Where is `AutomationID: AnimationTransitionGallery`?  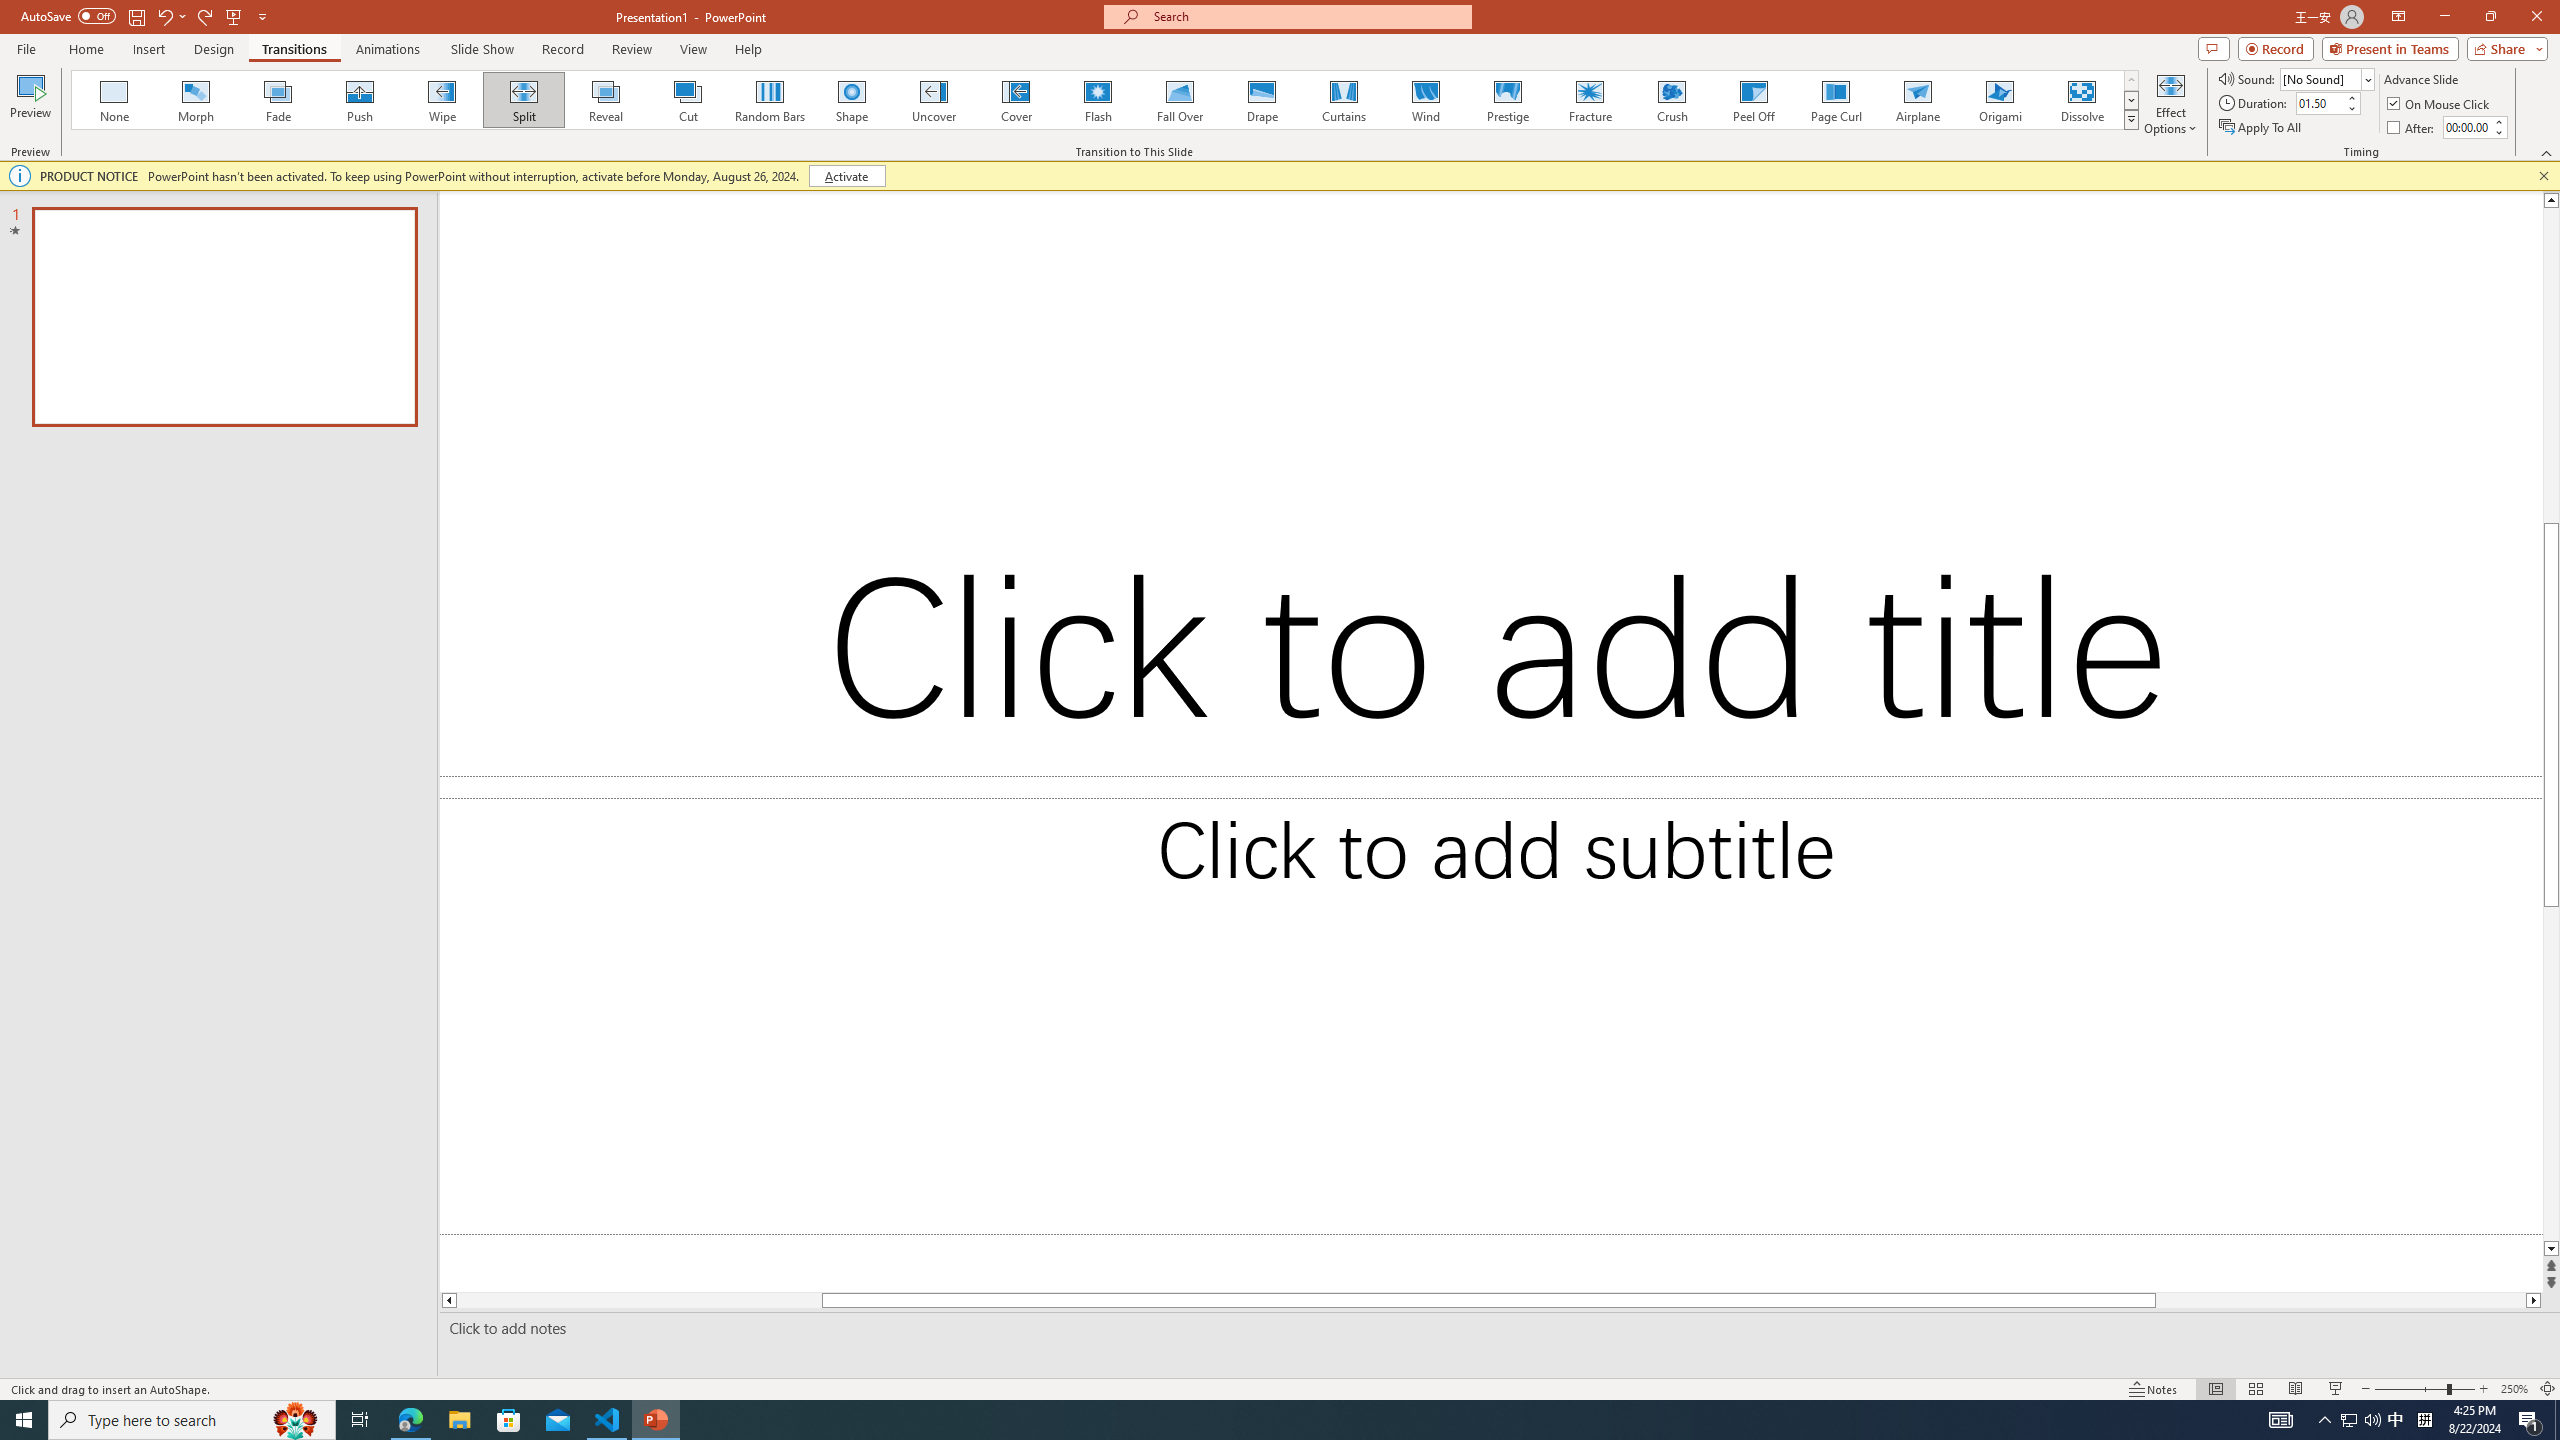 AutomationID: AnimationTransitionGallery is located at coordinates (1106, 100).